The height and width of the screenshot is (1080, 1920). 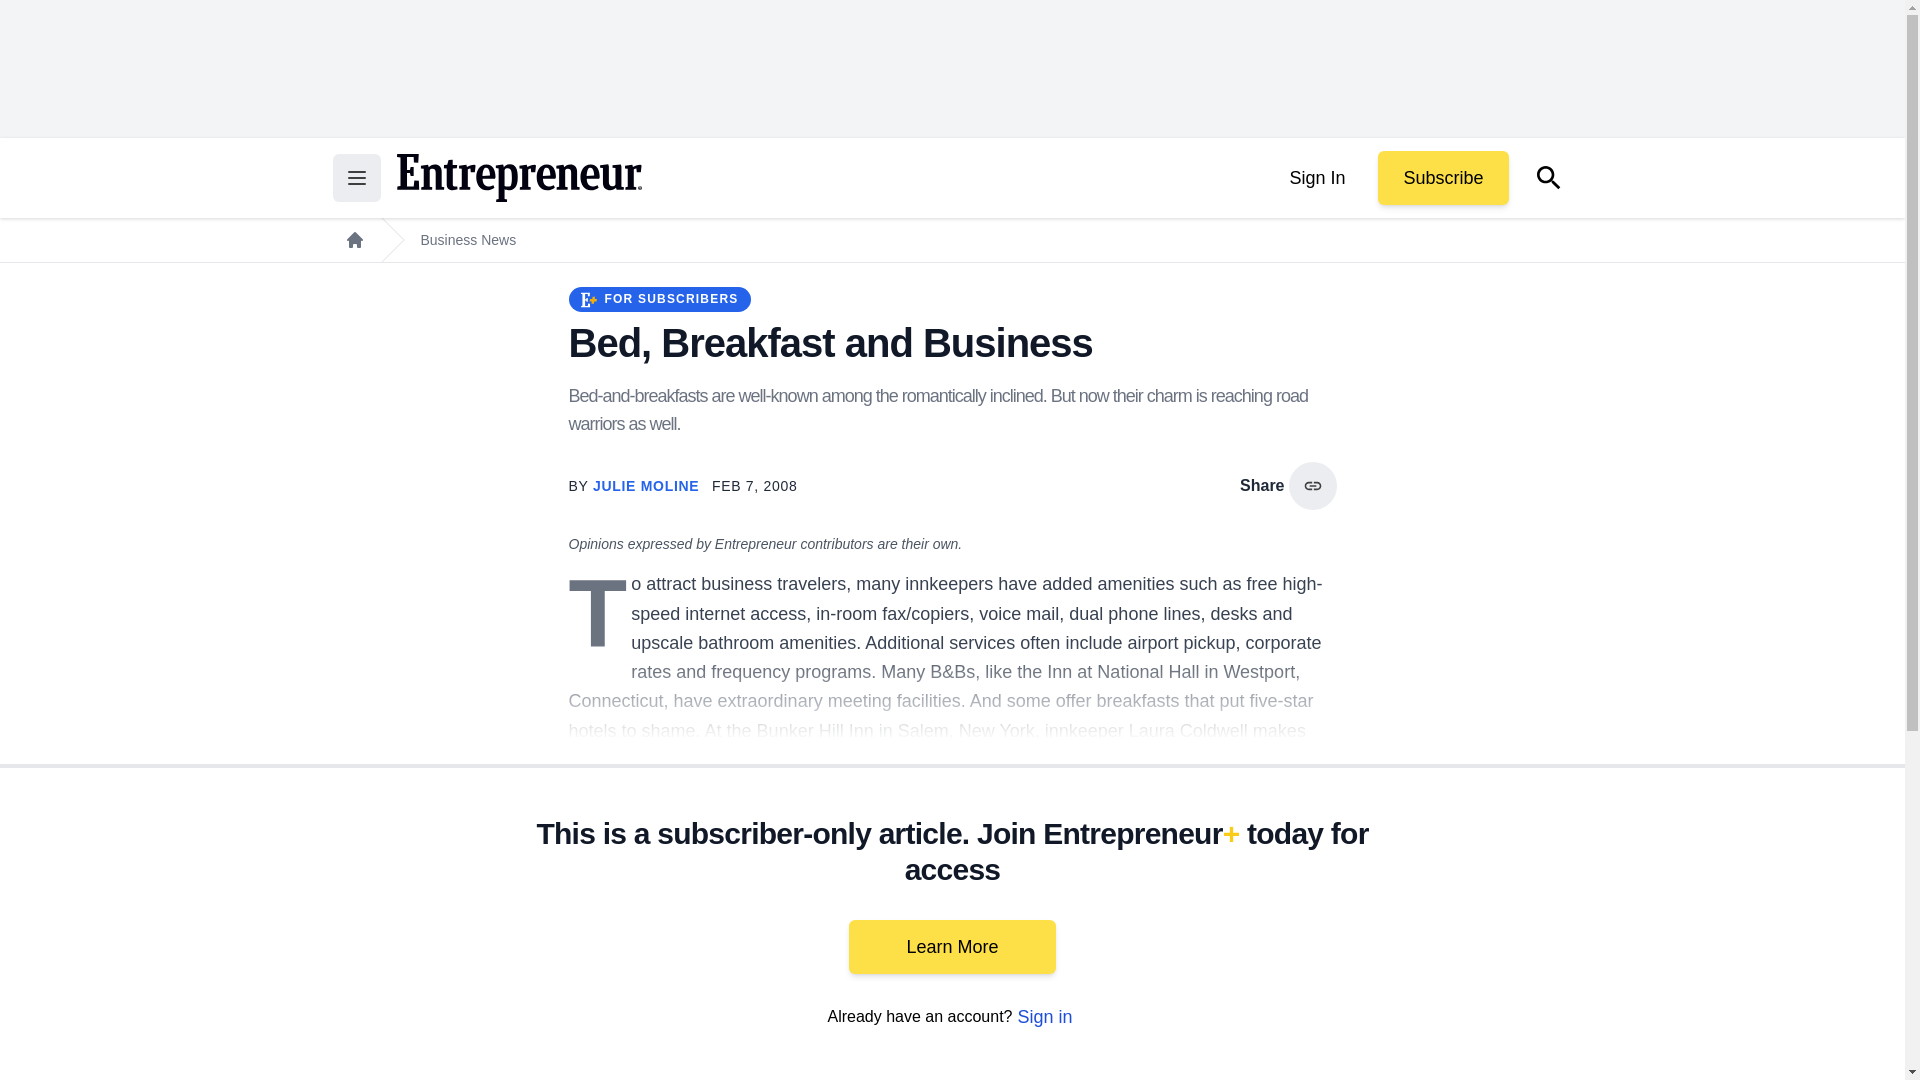 What do you see at coordinates (1442, 178) in the screenshot?
I see `Subscribe` at bounding box center [1442, 178].